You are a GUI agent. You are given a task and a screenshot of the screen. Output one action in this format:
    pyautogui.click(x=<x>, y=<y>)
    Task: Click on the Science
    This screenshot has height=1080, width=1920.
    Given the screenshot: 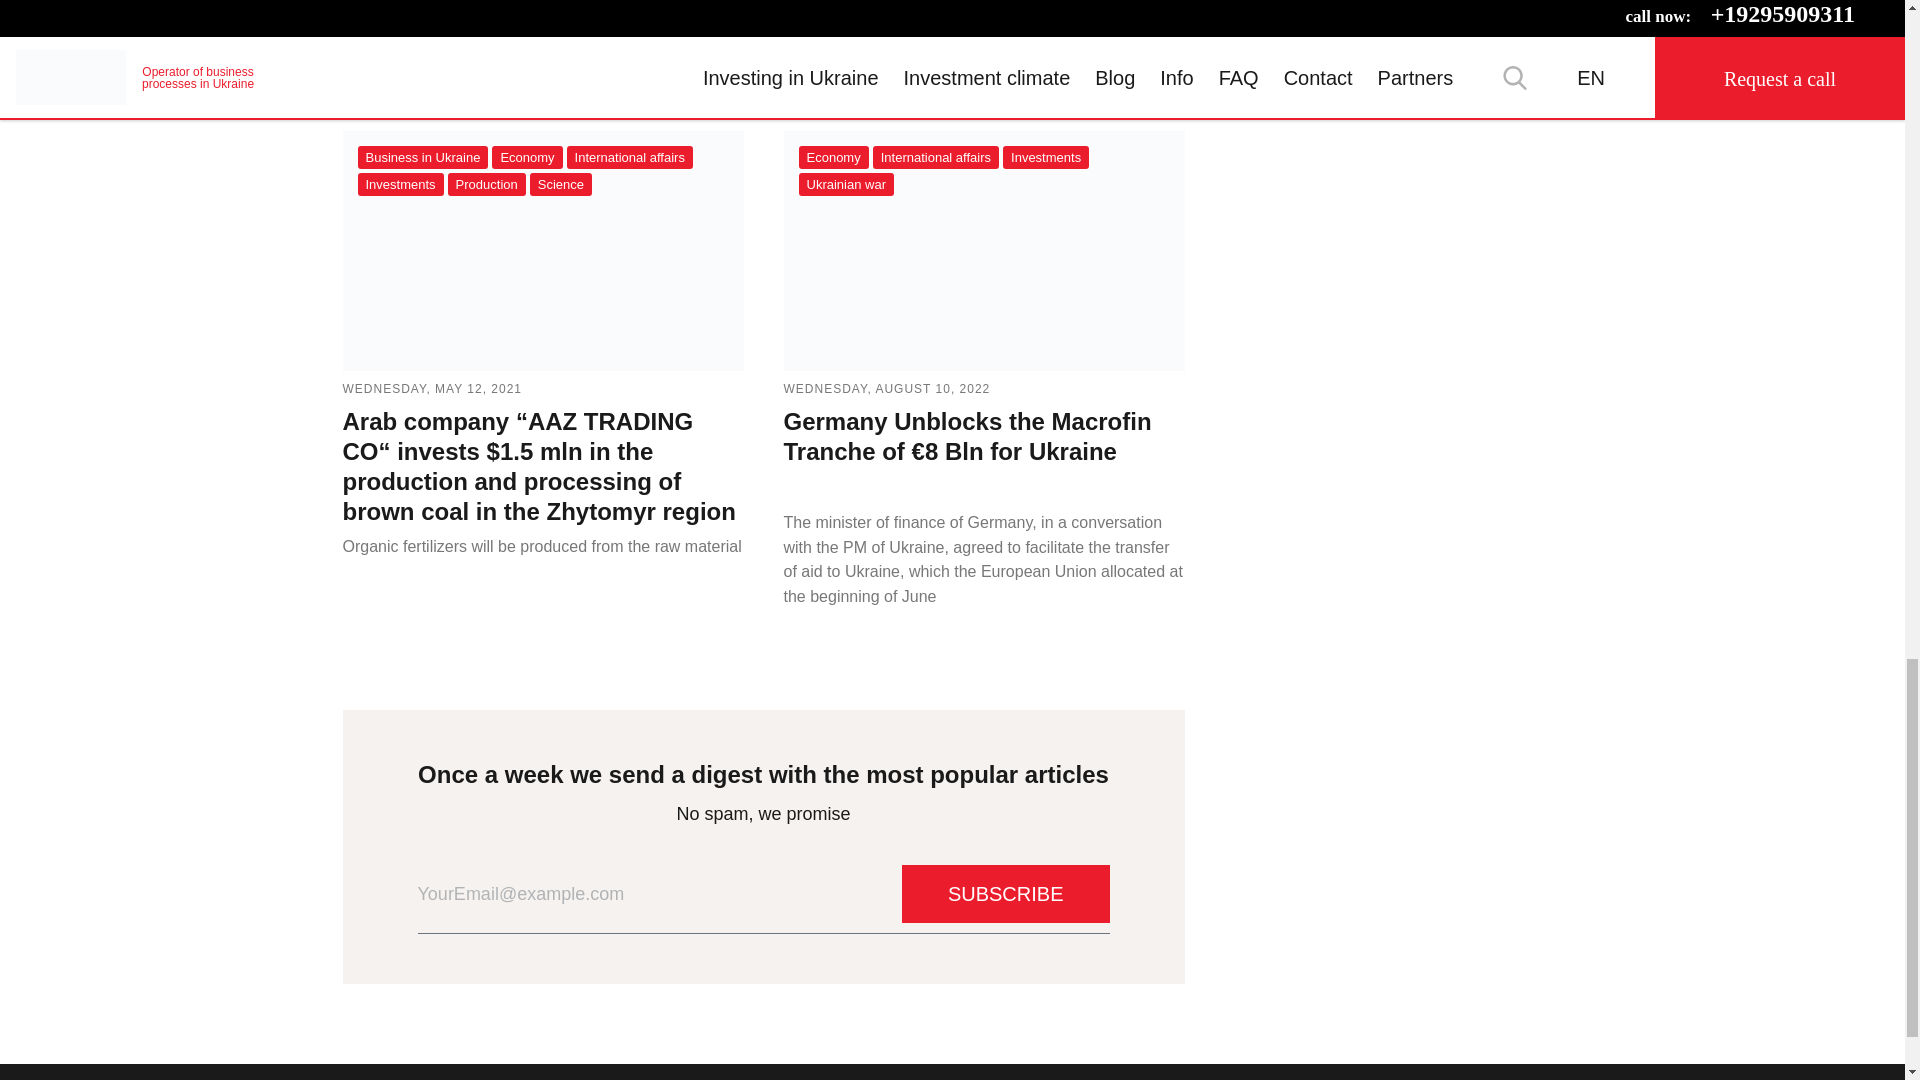 What is the action you would take?
    pyautogui.click(x=560, y=184)
    